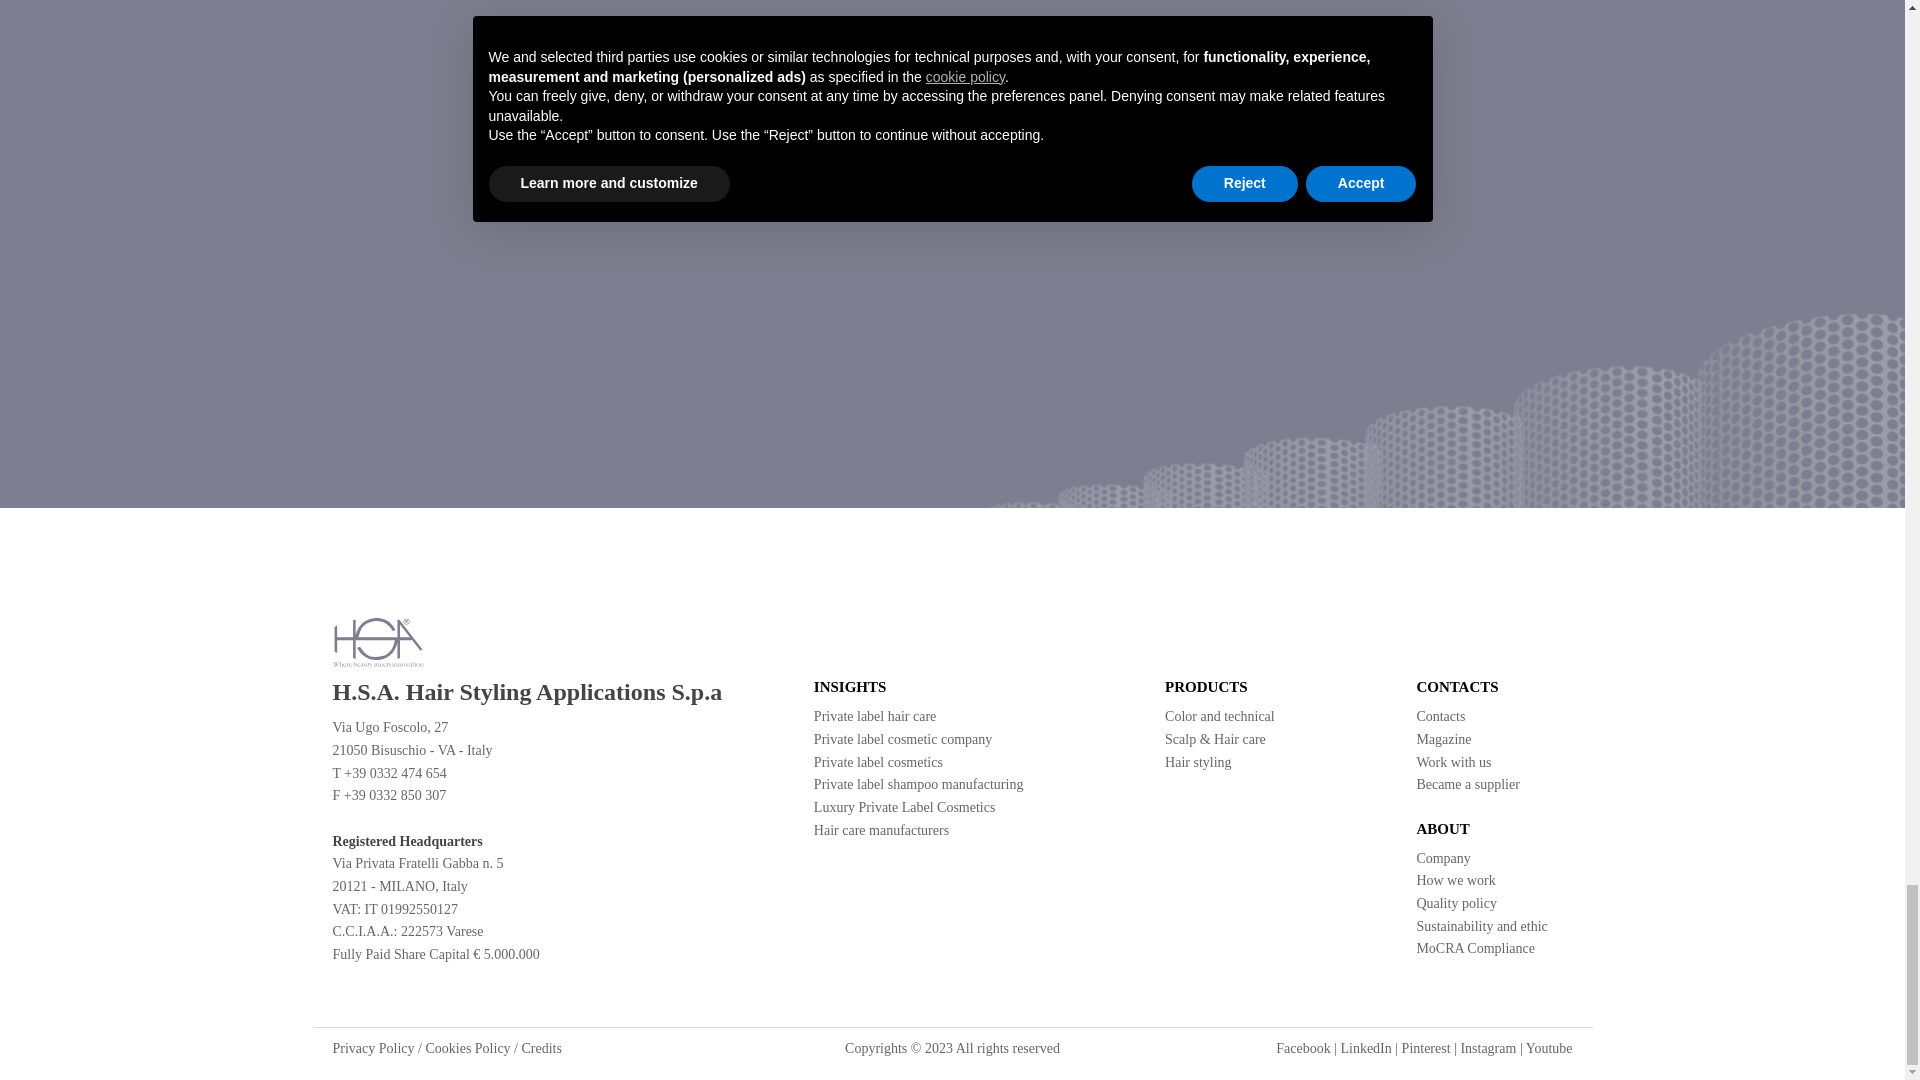  Describe the element at coordinates (1198, 762) in the screenshot. I see `Hair styling` at that location.